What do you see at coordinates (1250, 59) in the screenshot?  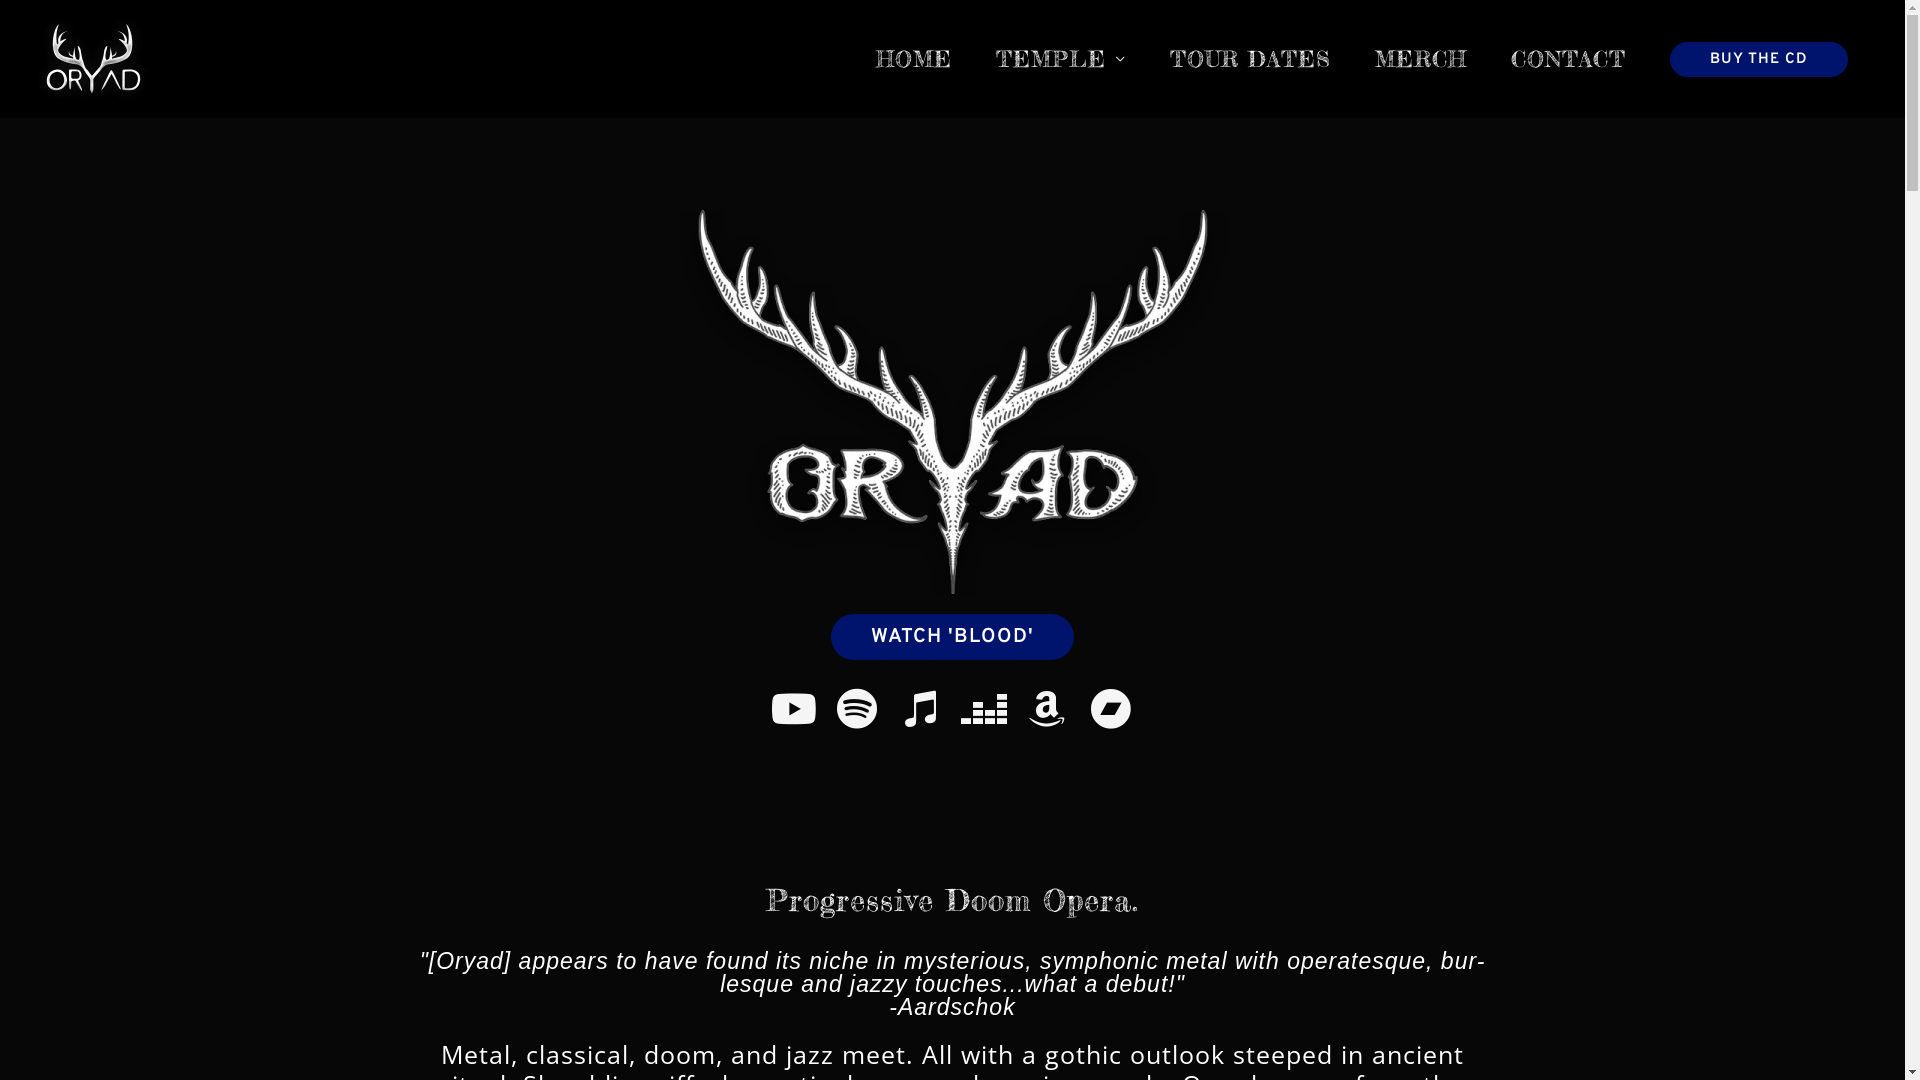 I see `TOUR DATES` at bounding box center [1250, 59].